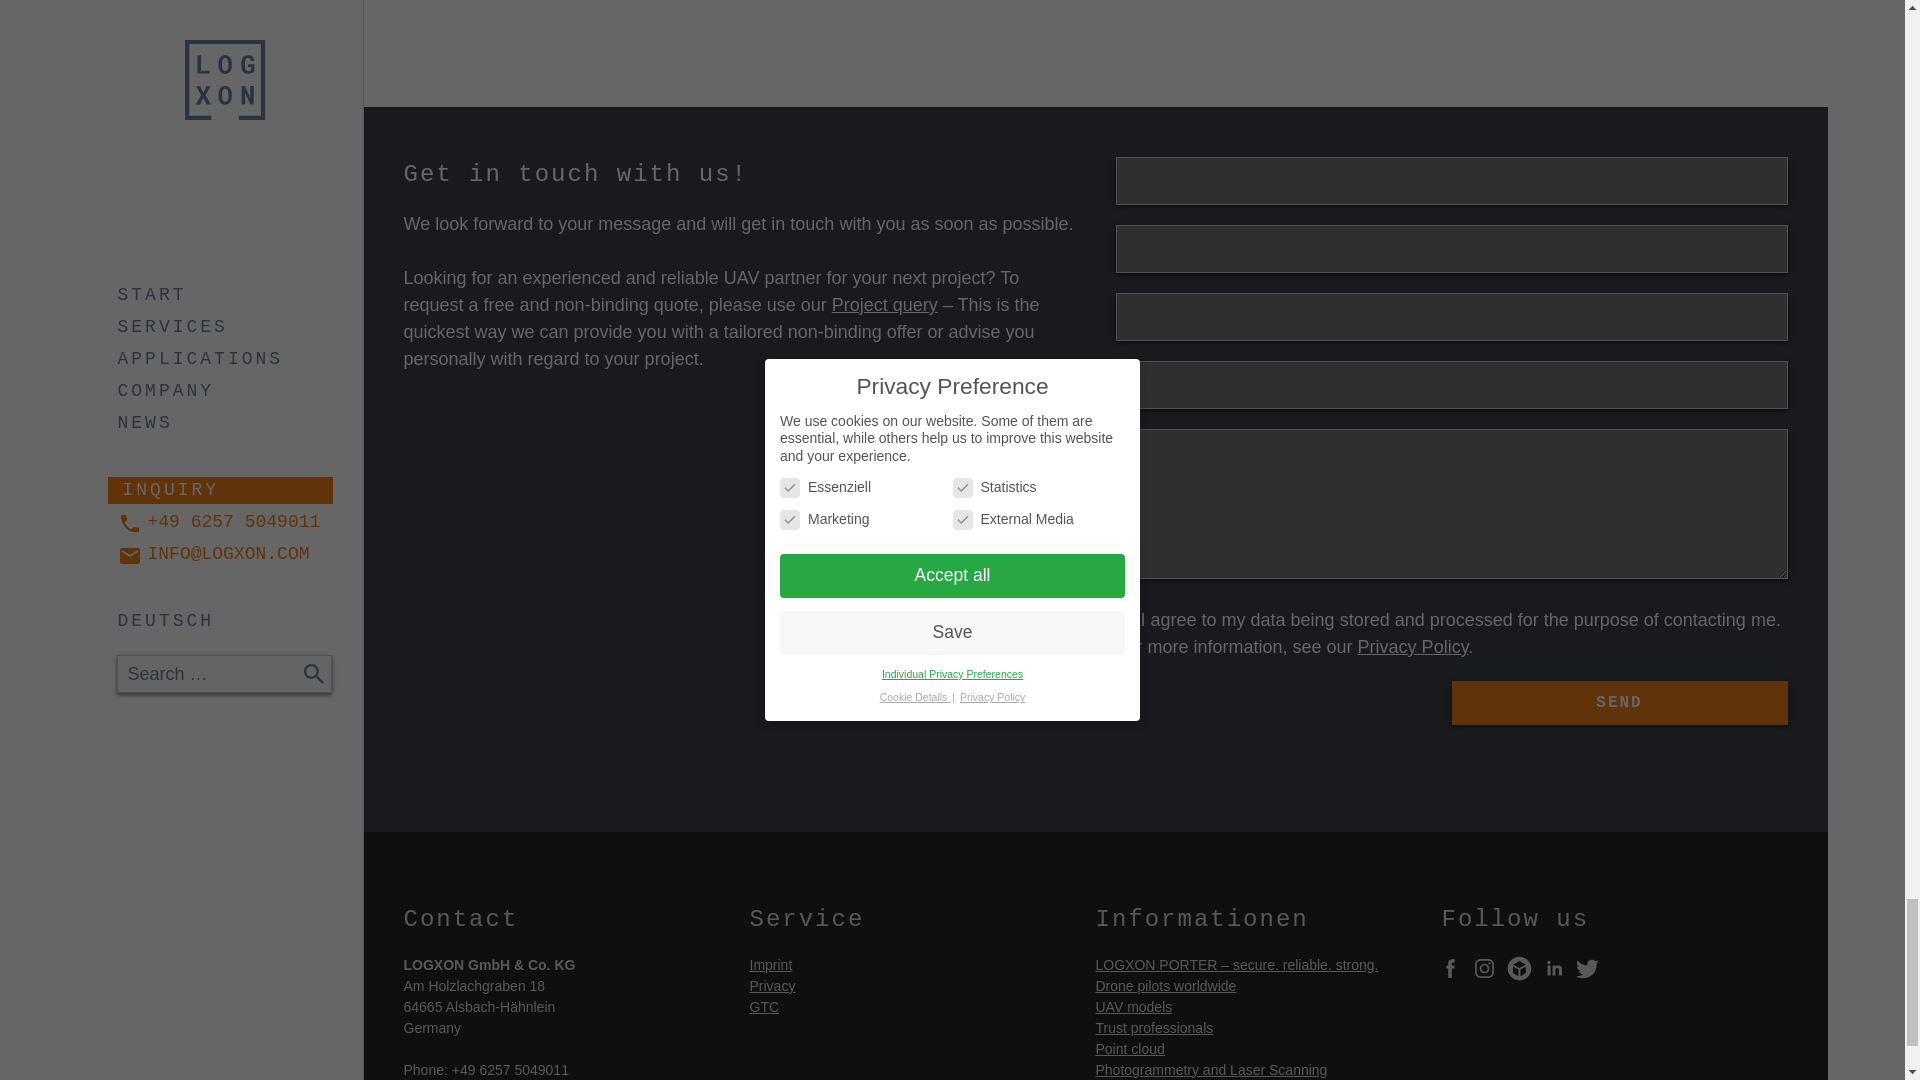  What do you see at coordinates (773, 986) in the screenshot?
I see `Privacy` at bounding box center [773, 986].